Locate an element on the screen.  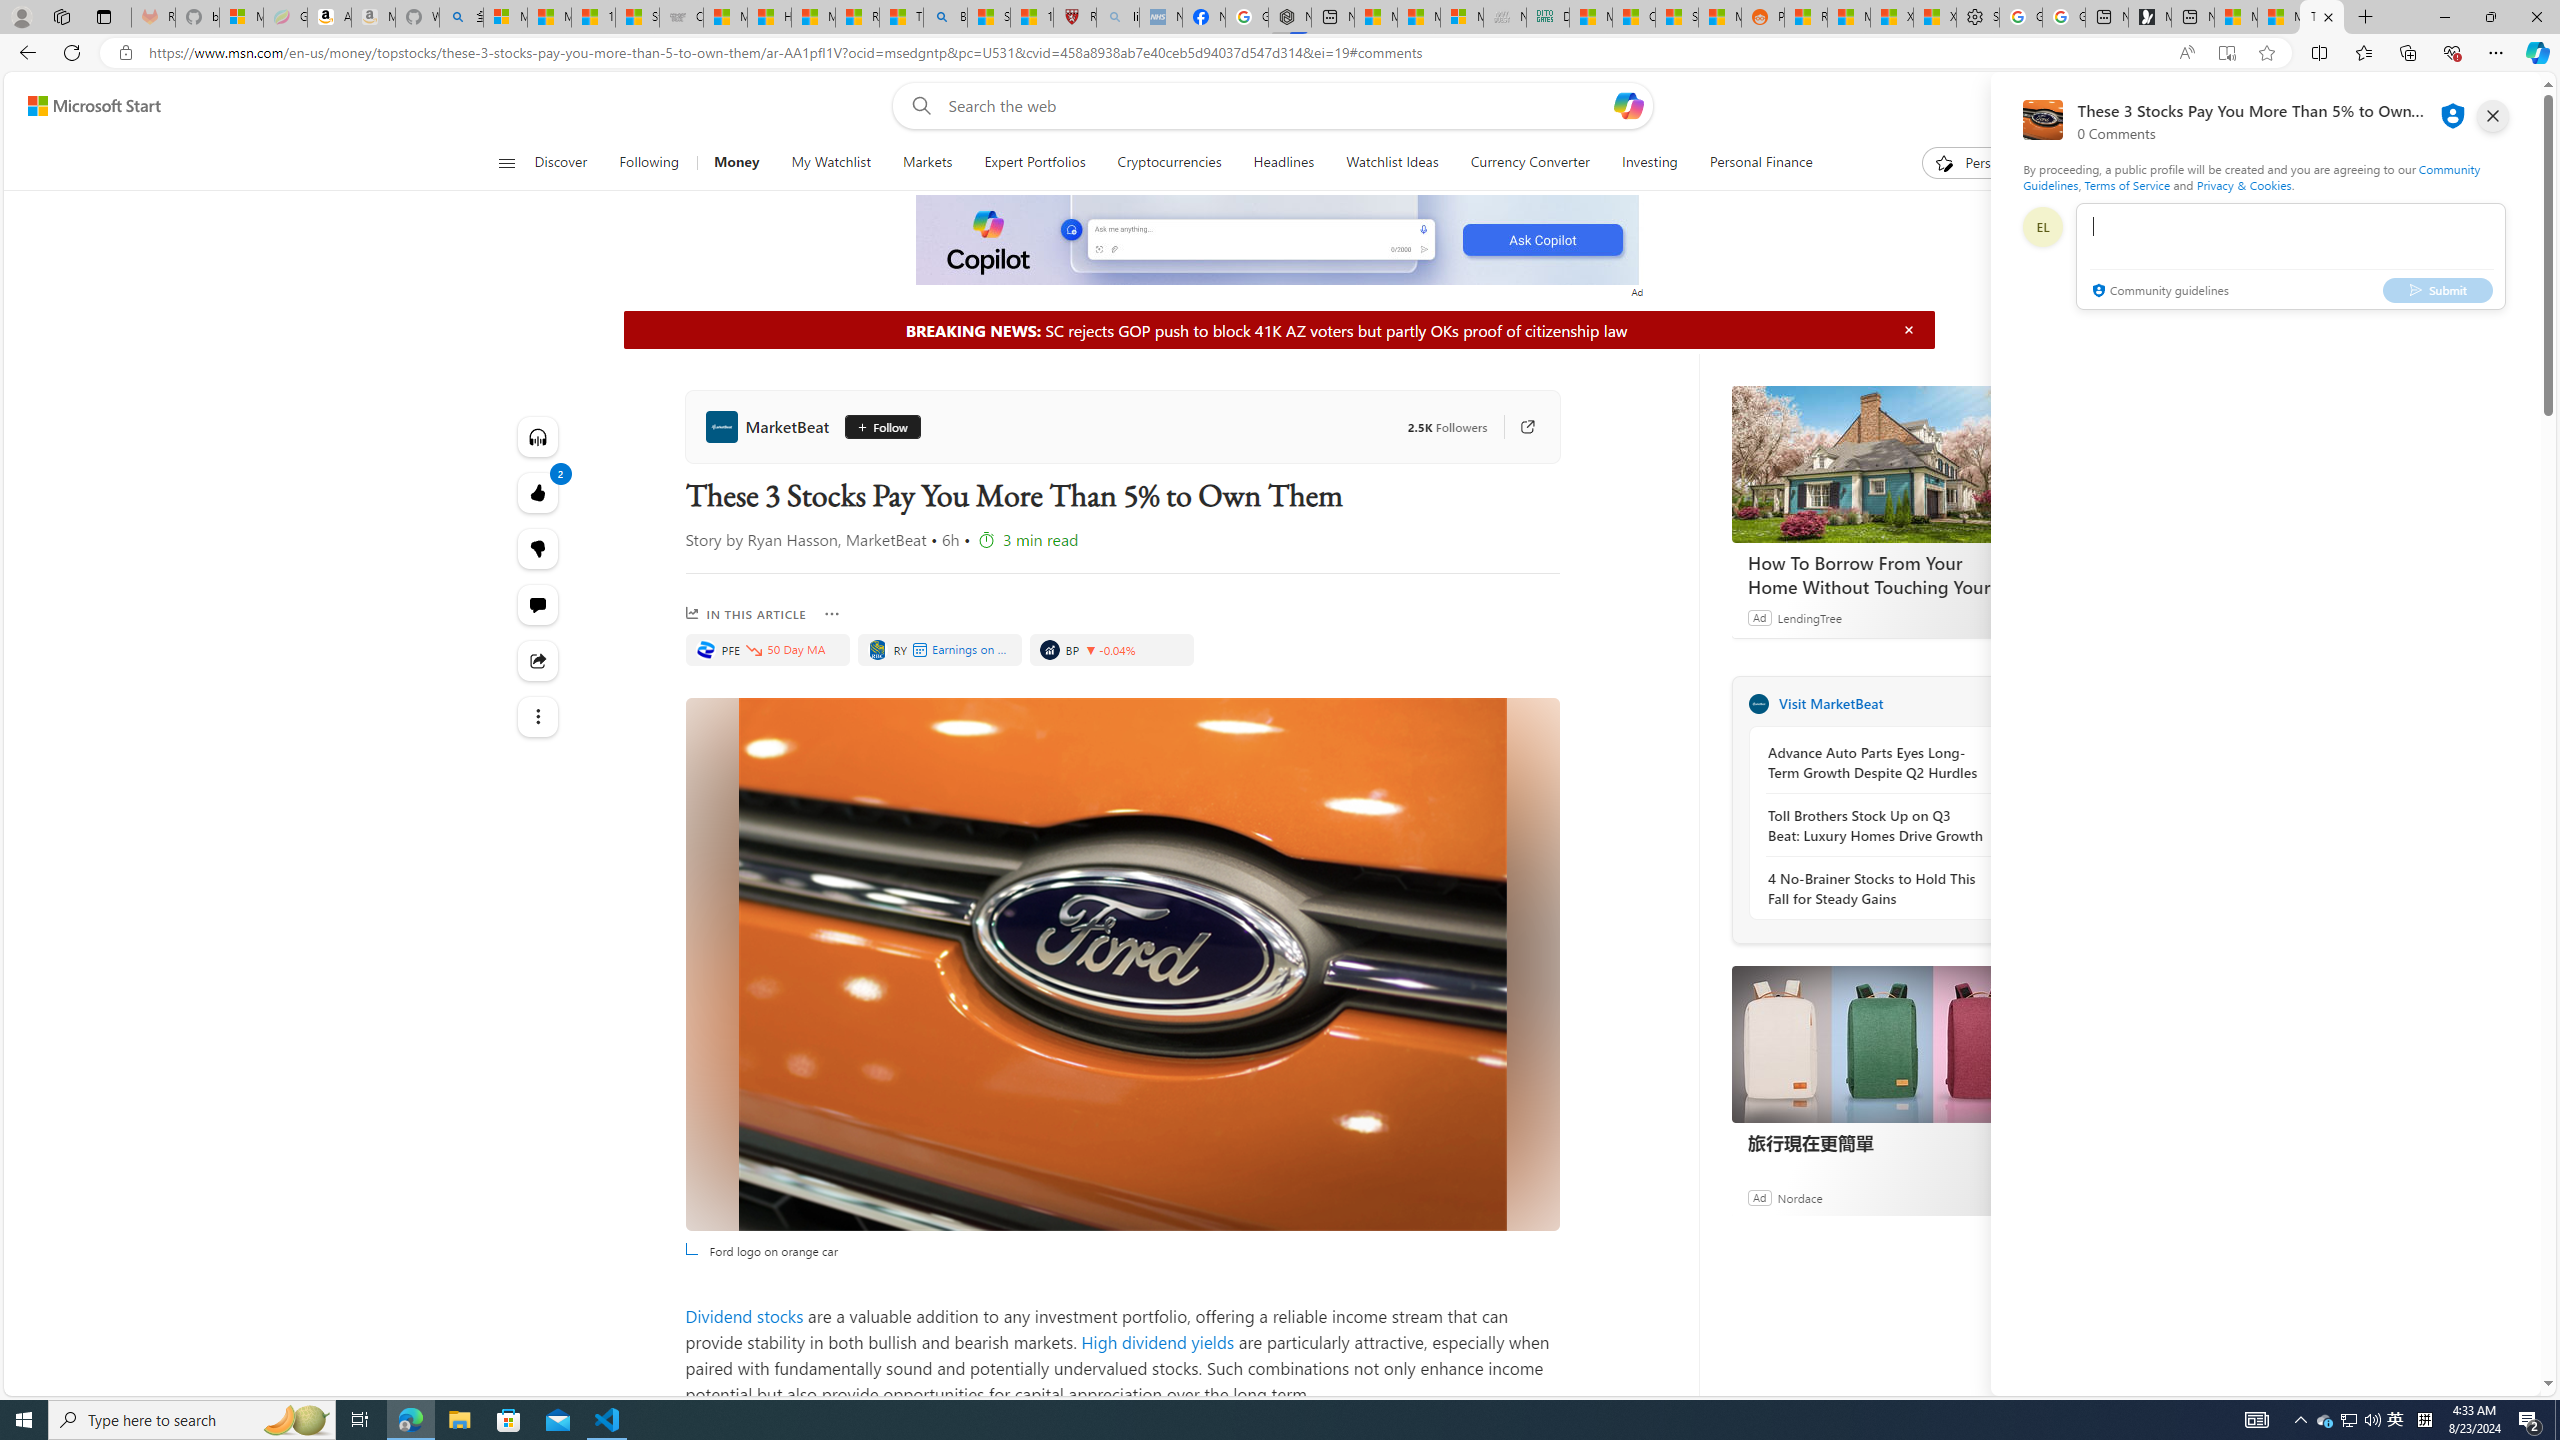
Personal Finance is located at coordinates (1761, 163).